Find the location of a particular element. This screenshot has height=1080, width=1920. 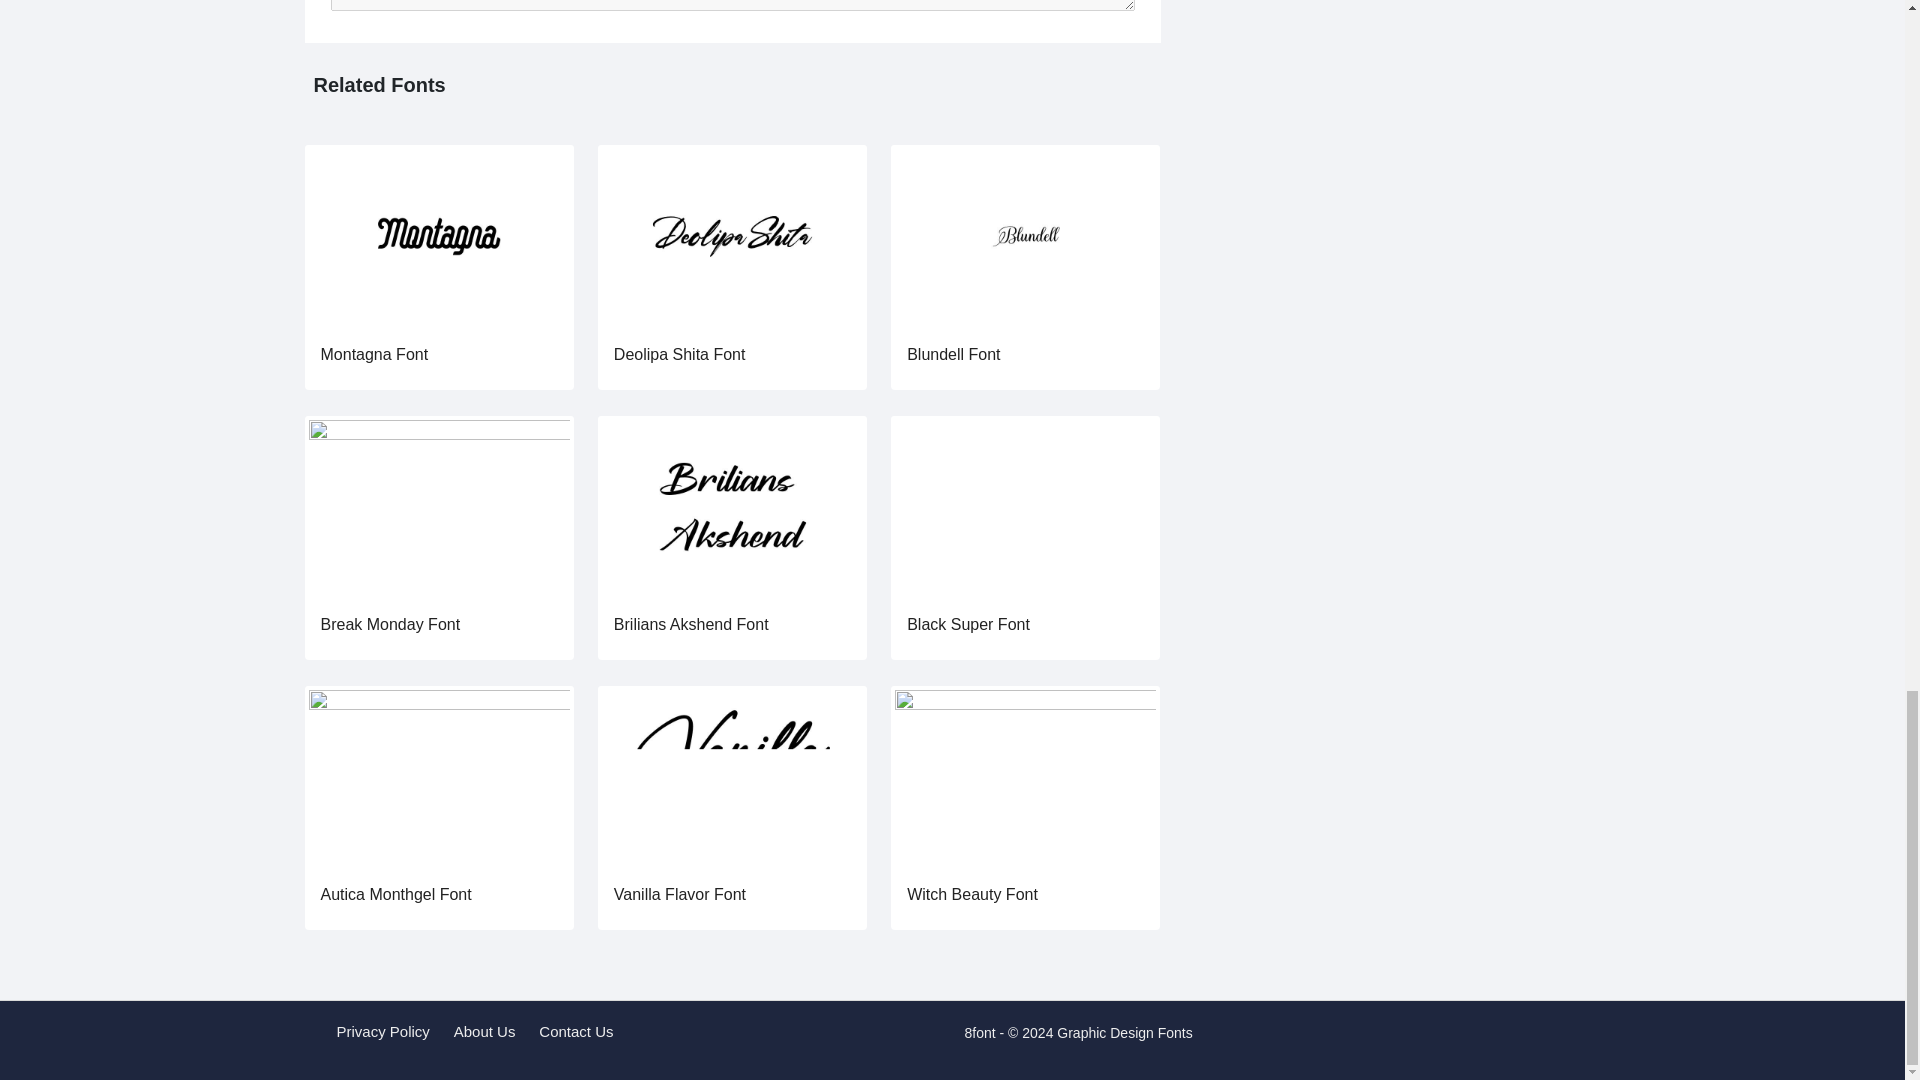

Vanilla Flavor Font is located at coordinates (680, 894).